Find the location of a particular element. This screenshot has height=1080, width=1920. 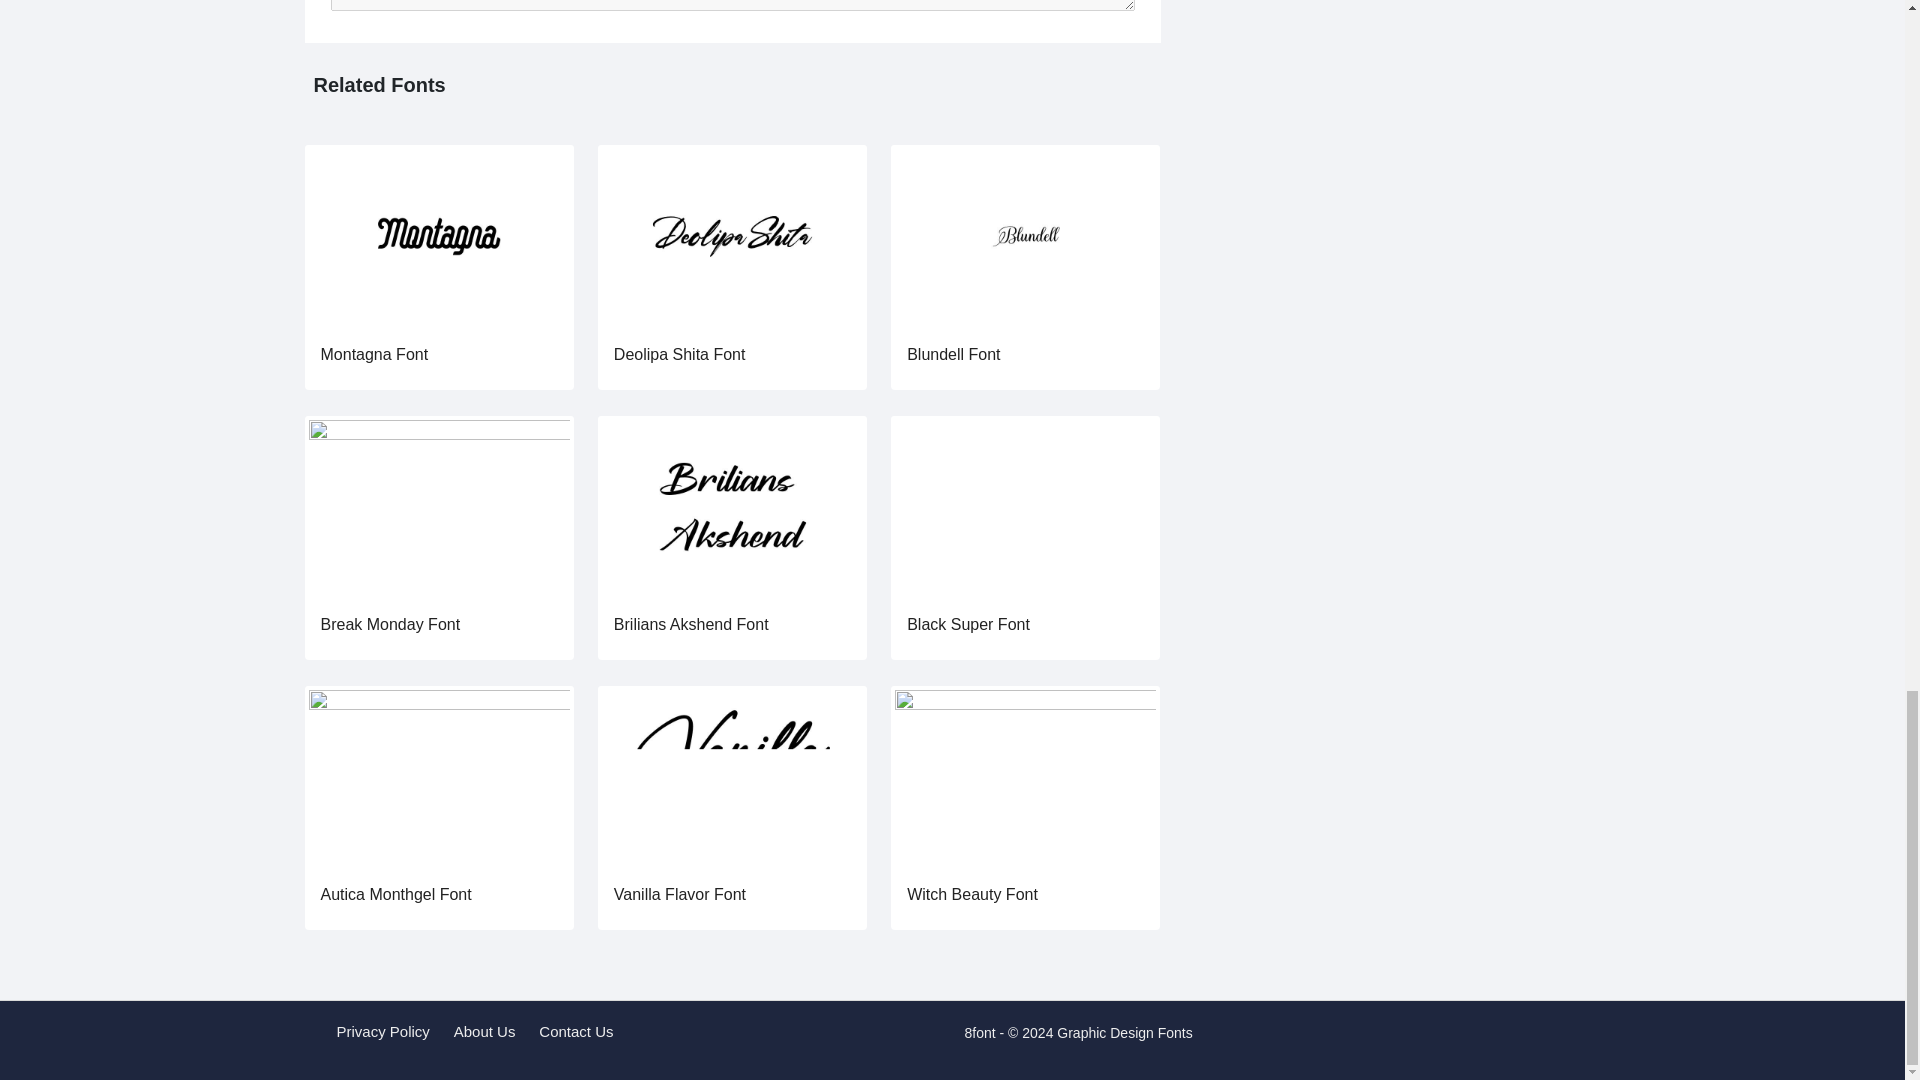

Vanilla Flavor Font is located at coordinates (680, 894).